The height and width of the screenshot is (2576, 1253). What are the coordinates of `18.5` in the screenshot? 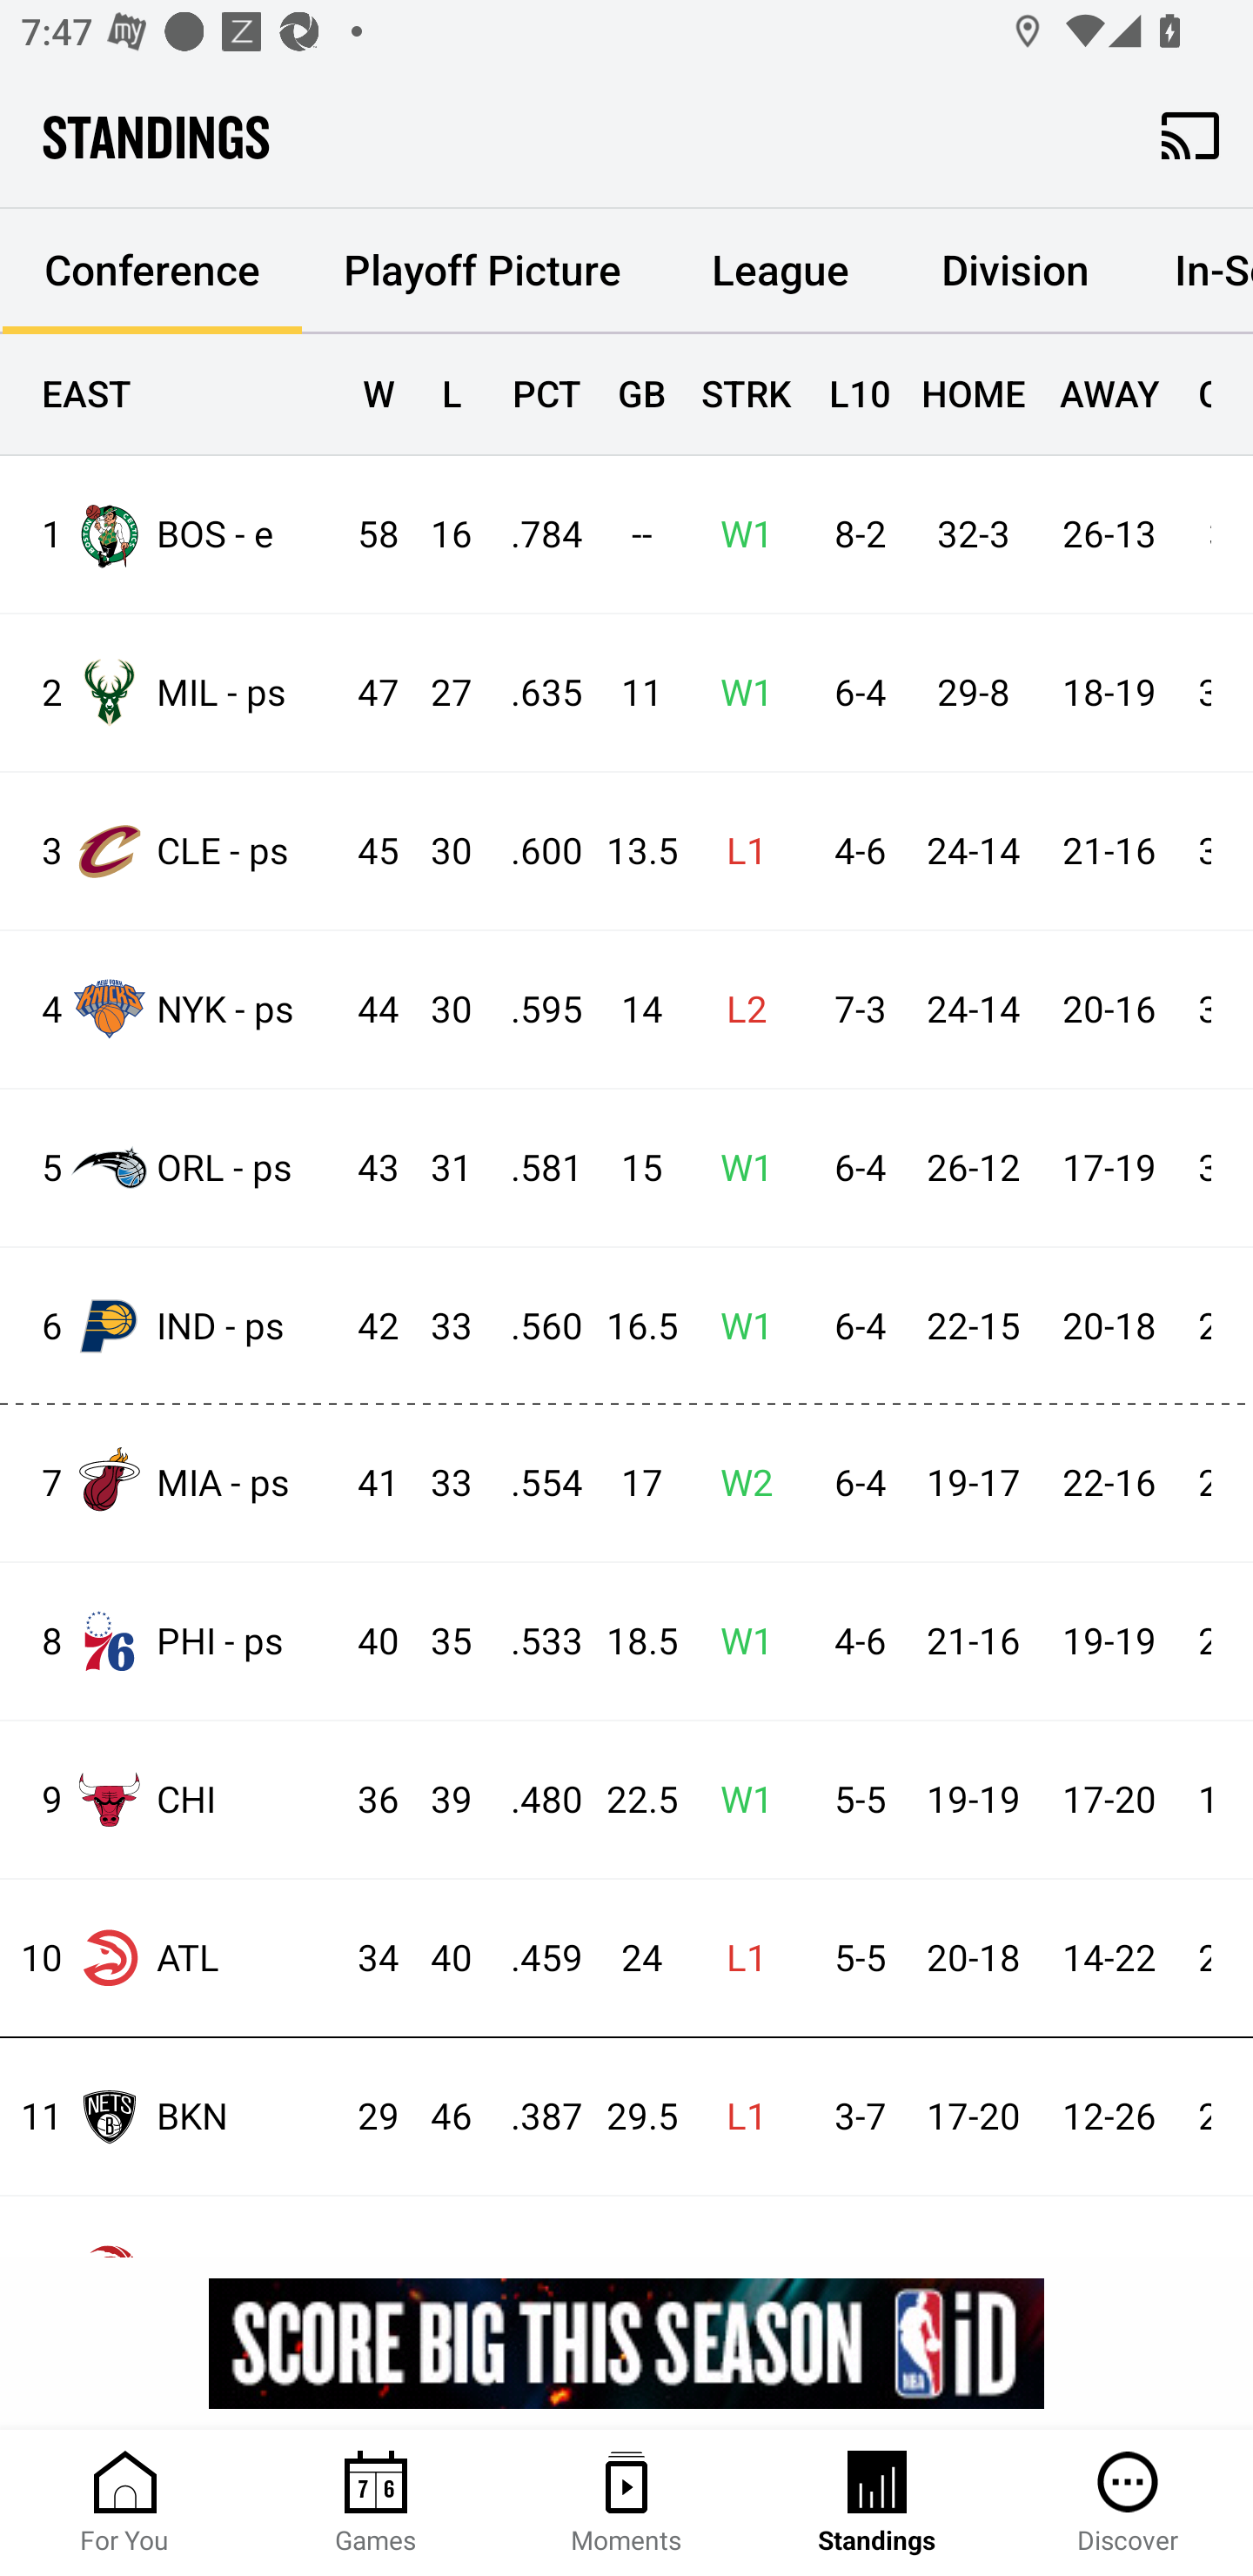 It's located at (628, 1641).